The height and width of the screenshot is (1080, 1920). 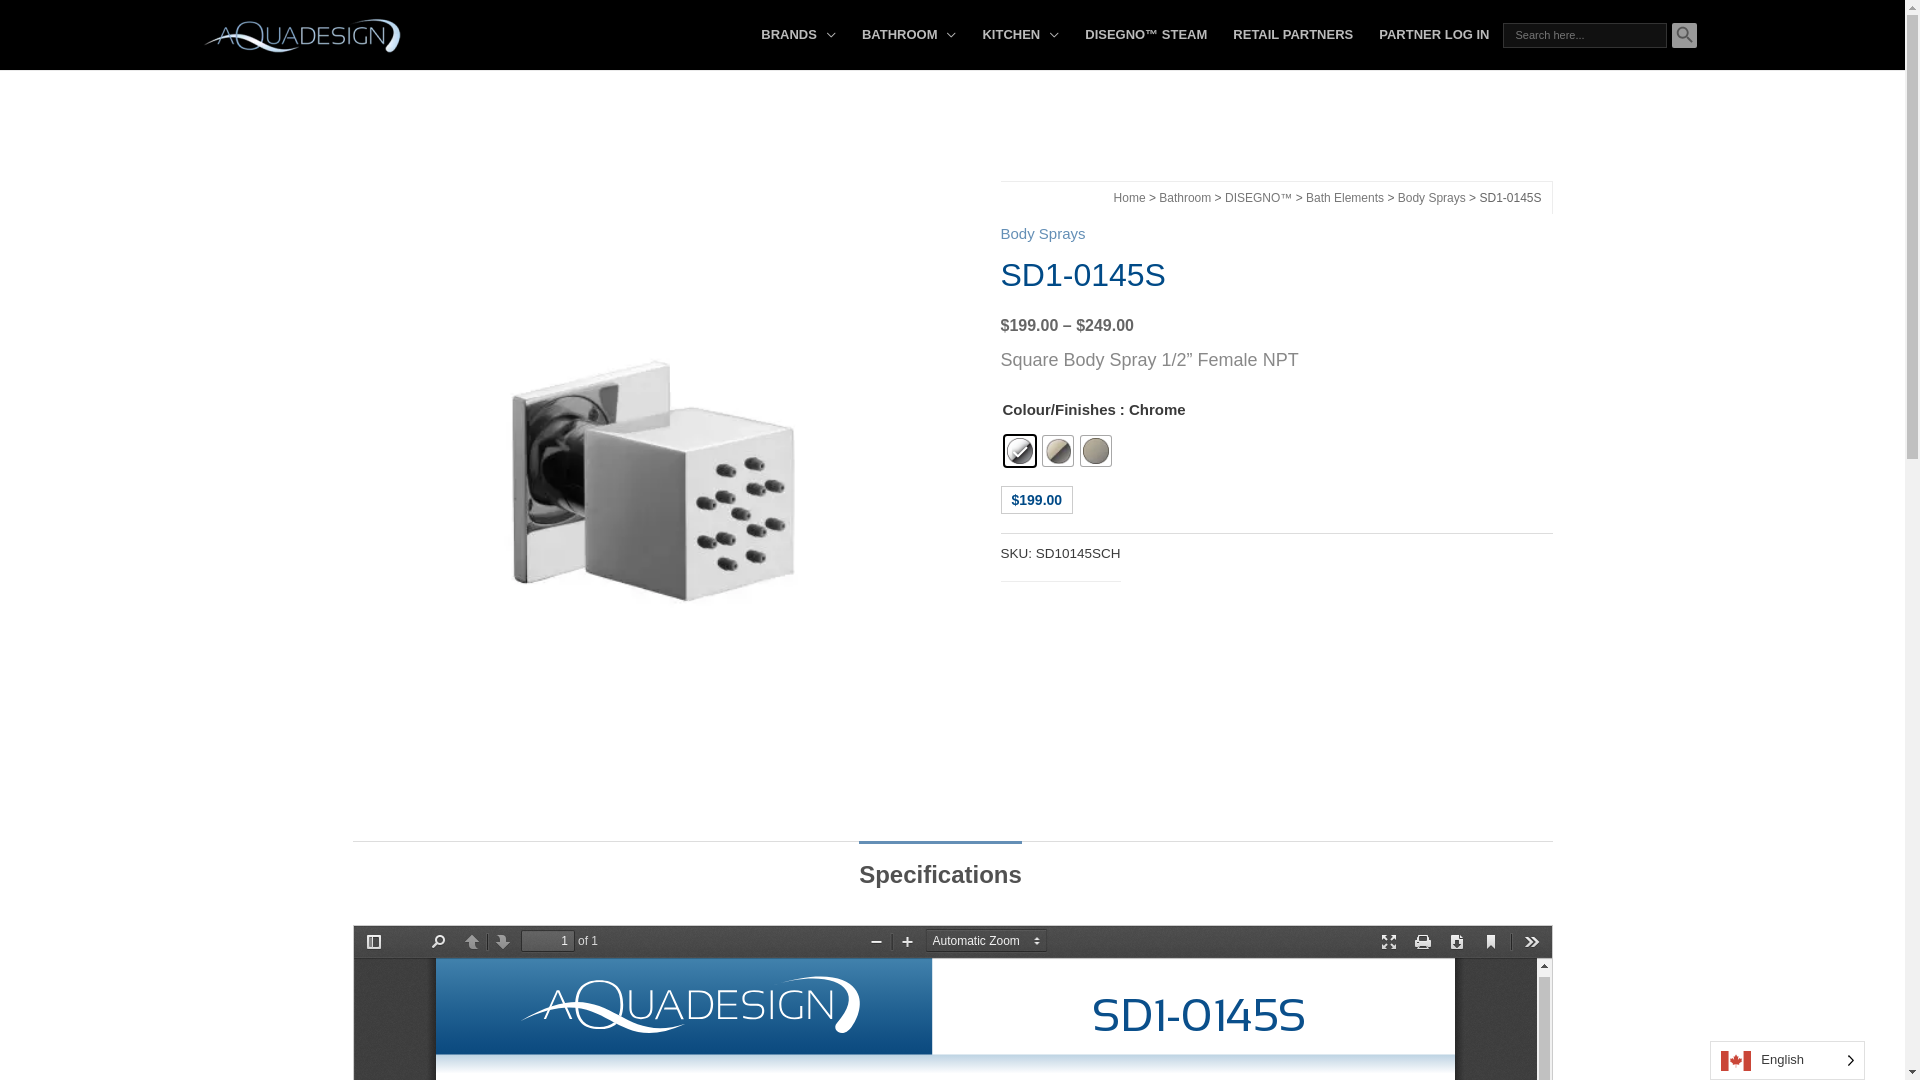 I want to click on BRANDS, so click(x=798, y=35).